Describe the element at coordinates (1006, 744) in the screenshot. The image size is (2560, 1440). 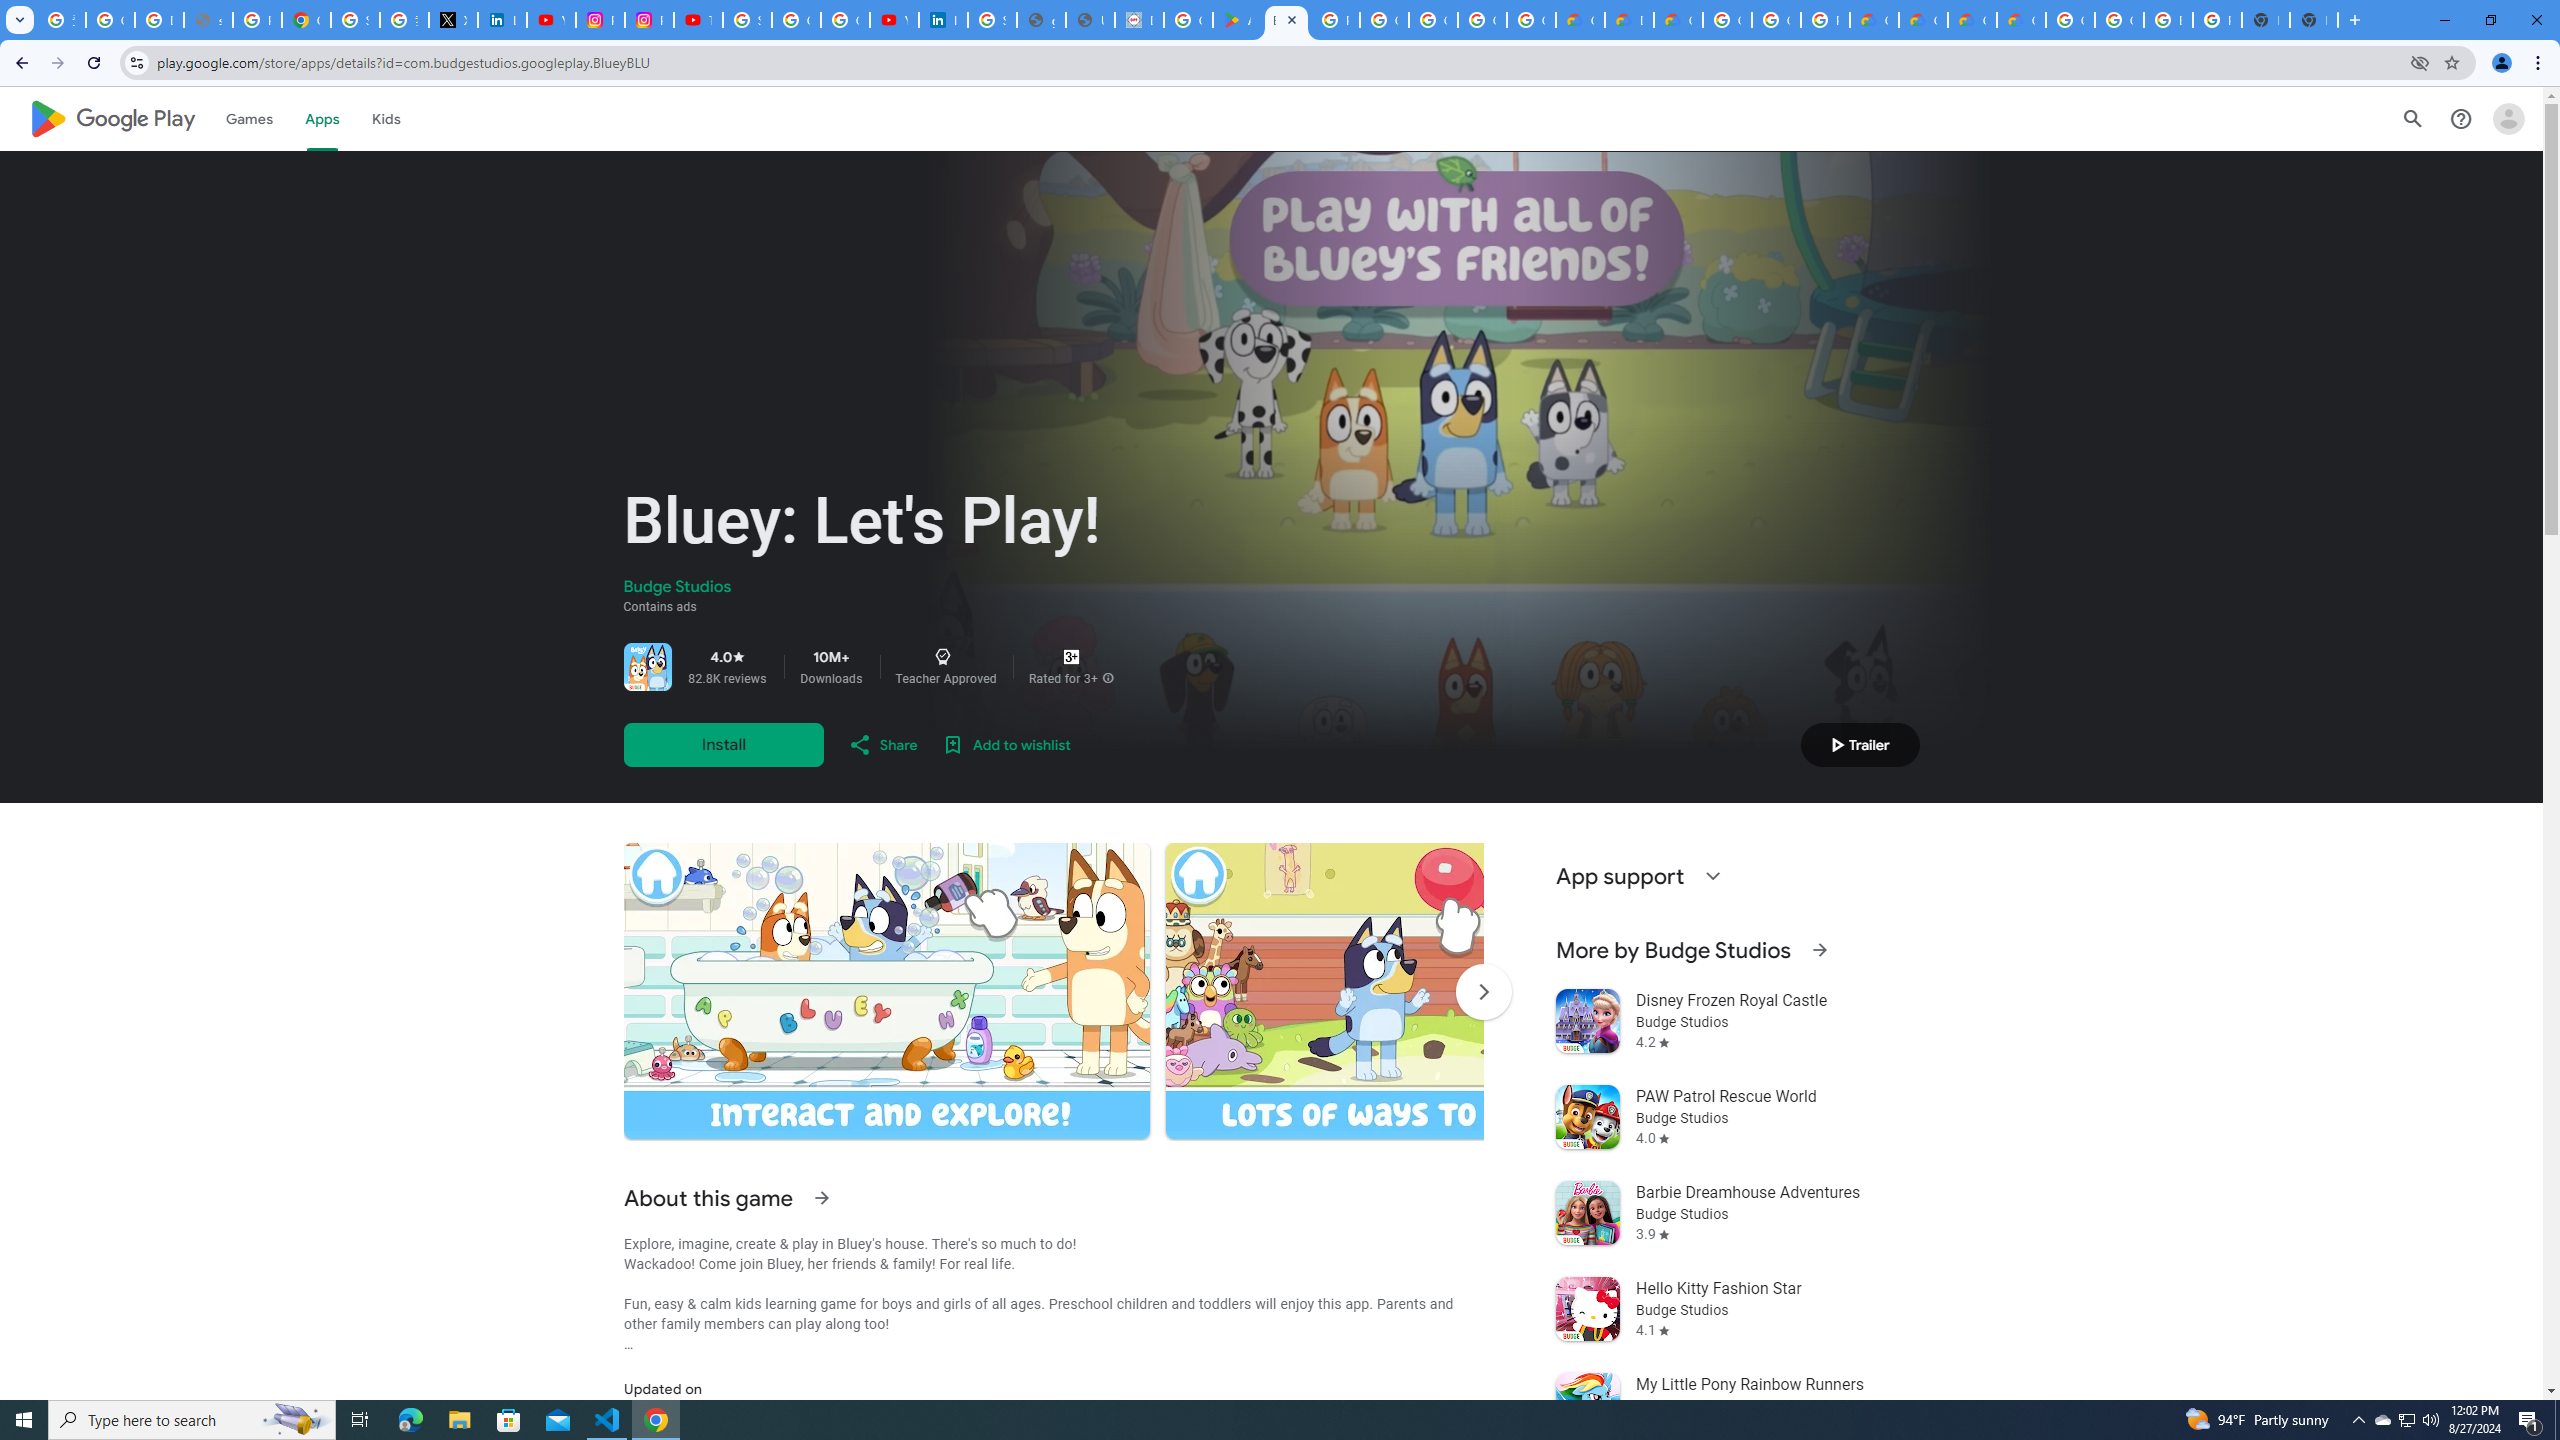
I see `Add to wishlist` at that location.